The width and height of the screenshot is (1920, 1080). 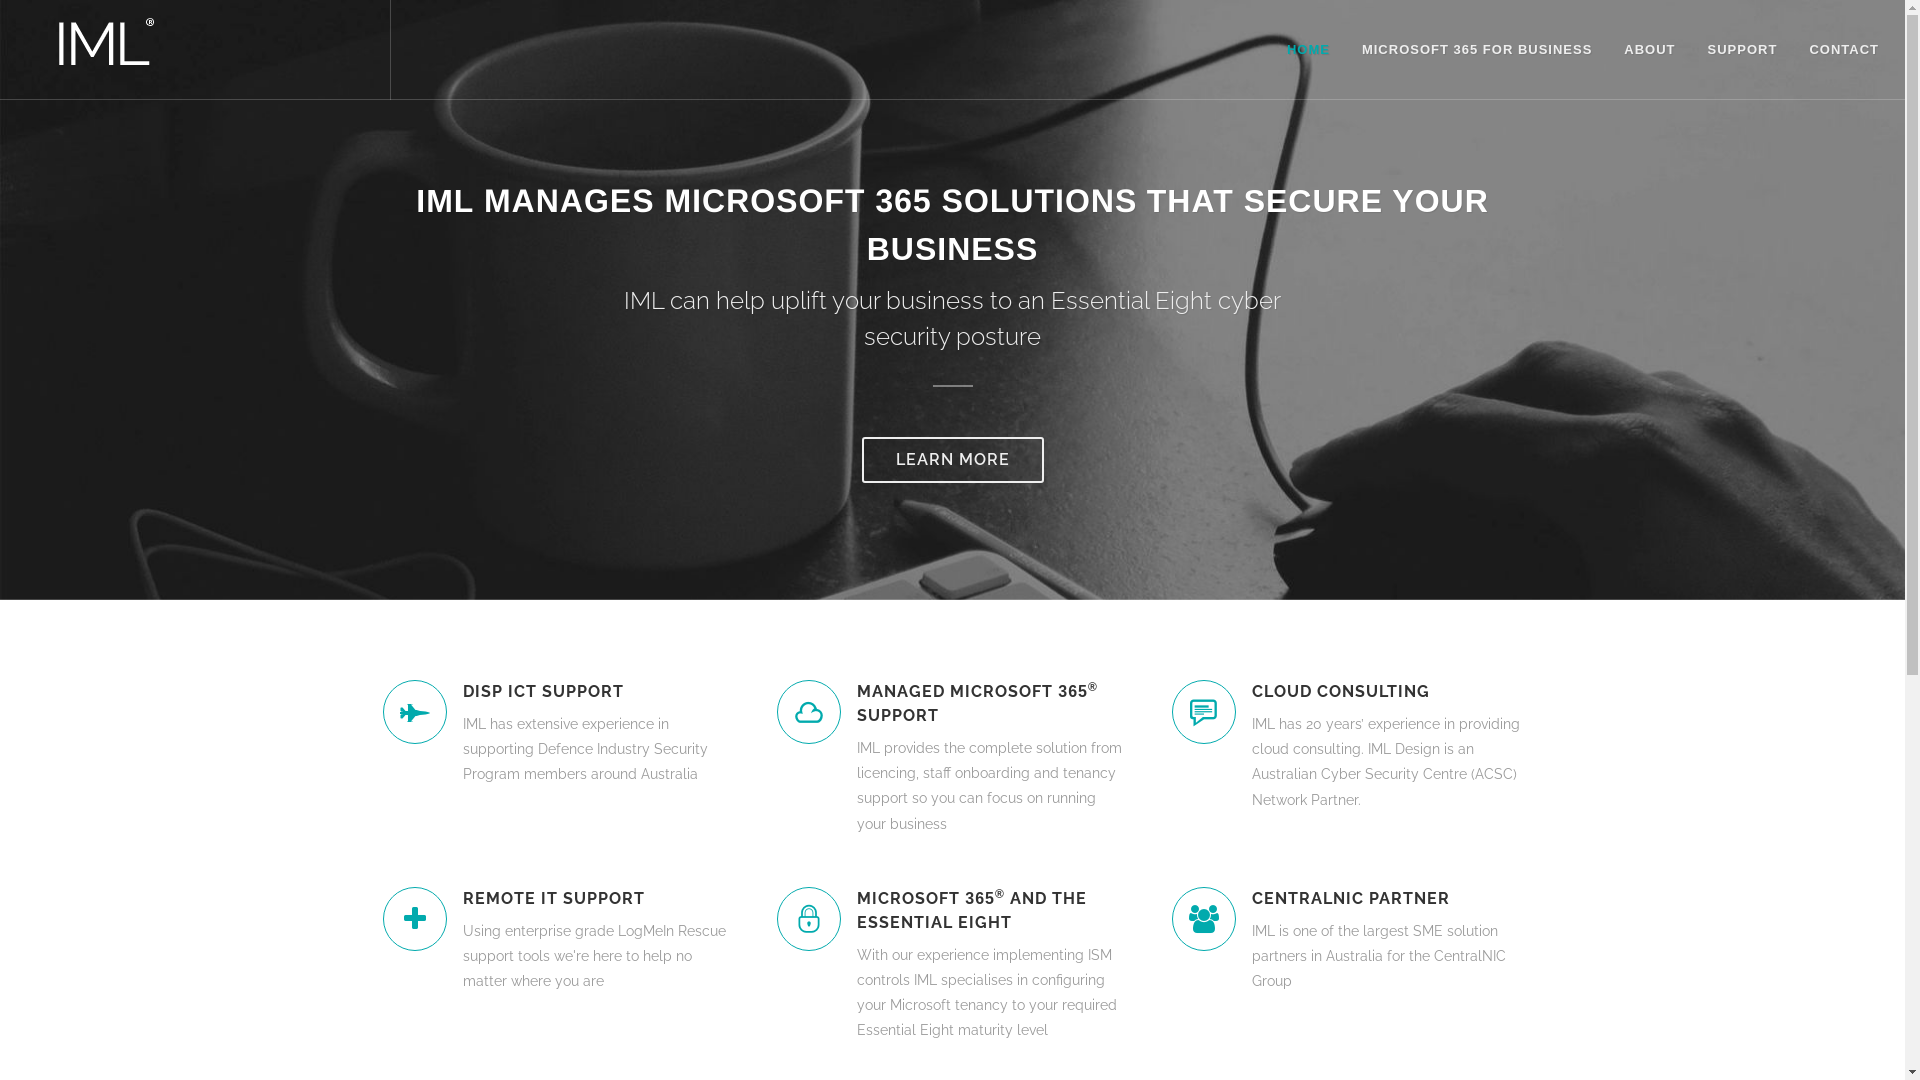 I want to click on CENTRALNIC PARTNER, so click(x=1386, y=899).